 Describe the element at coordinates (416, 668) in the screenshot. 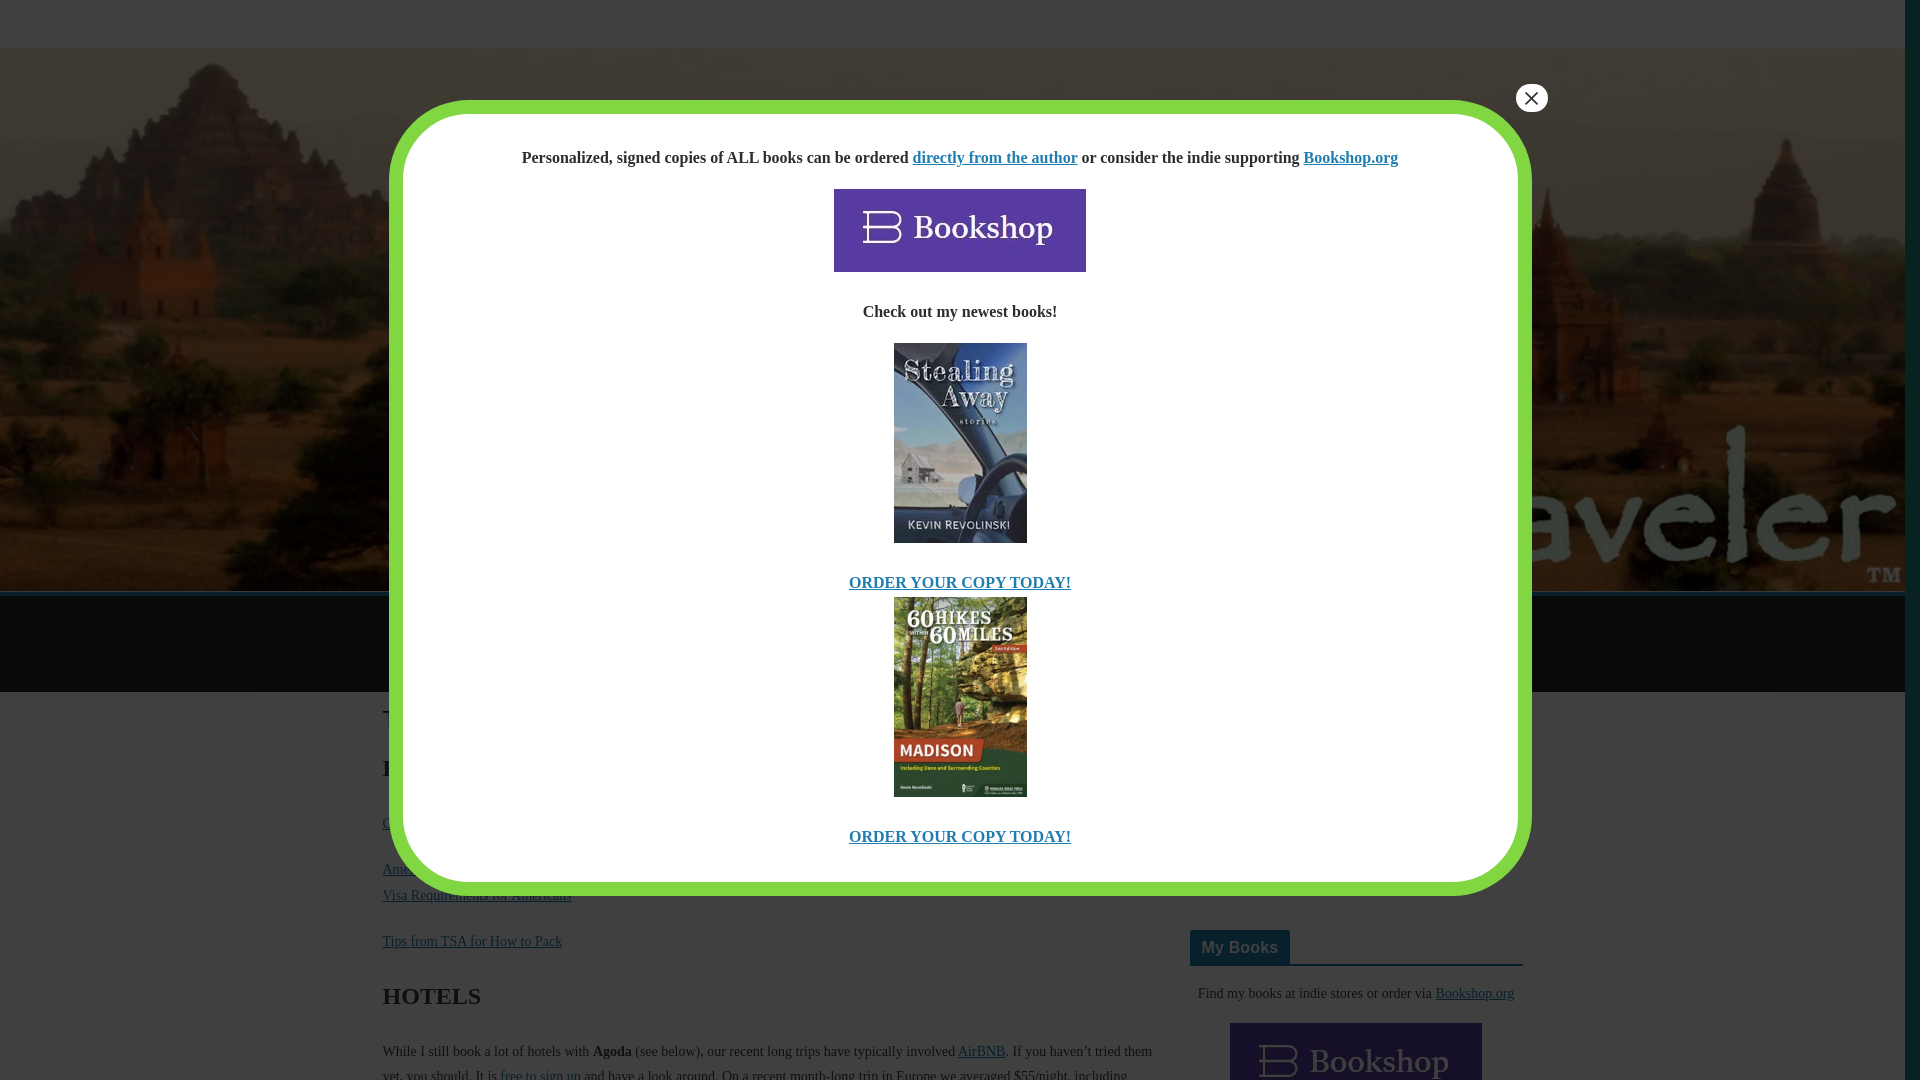

I see `BEER` at that location.